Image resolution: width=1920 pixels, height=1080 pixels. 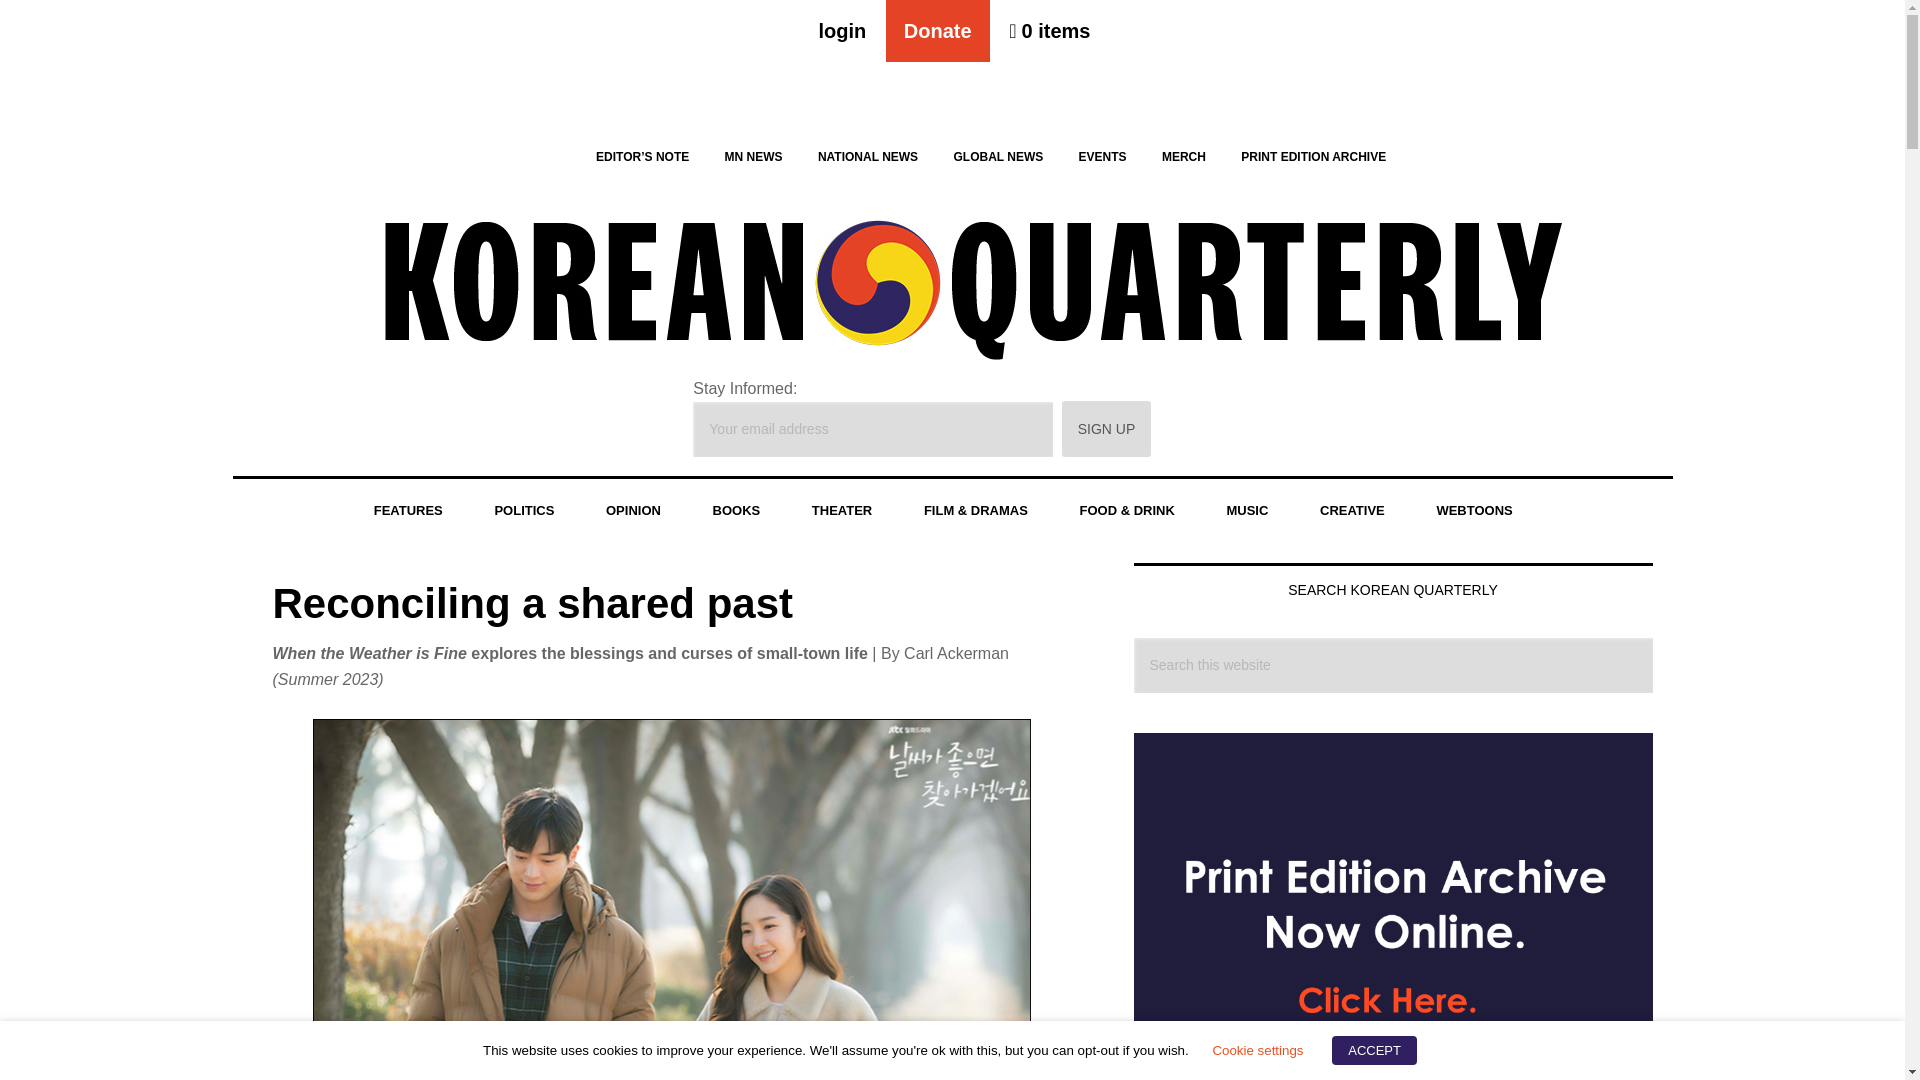 I want to click on Start shopping, so click(x=1048, y=30).